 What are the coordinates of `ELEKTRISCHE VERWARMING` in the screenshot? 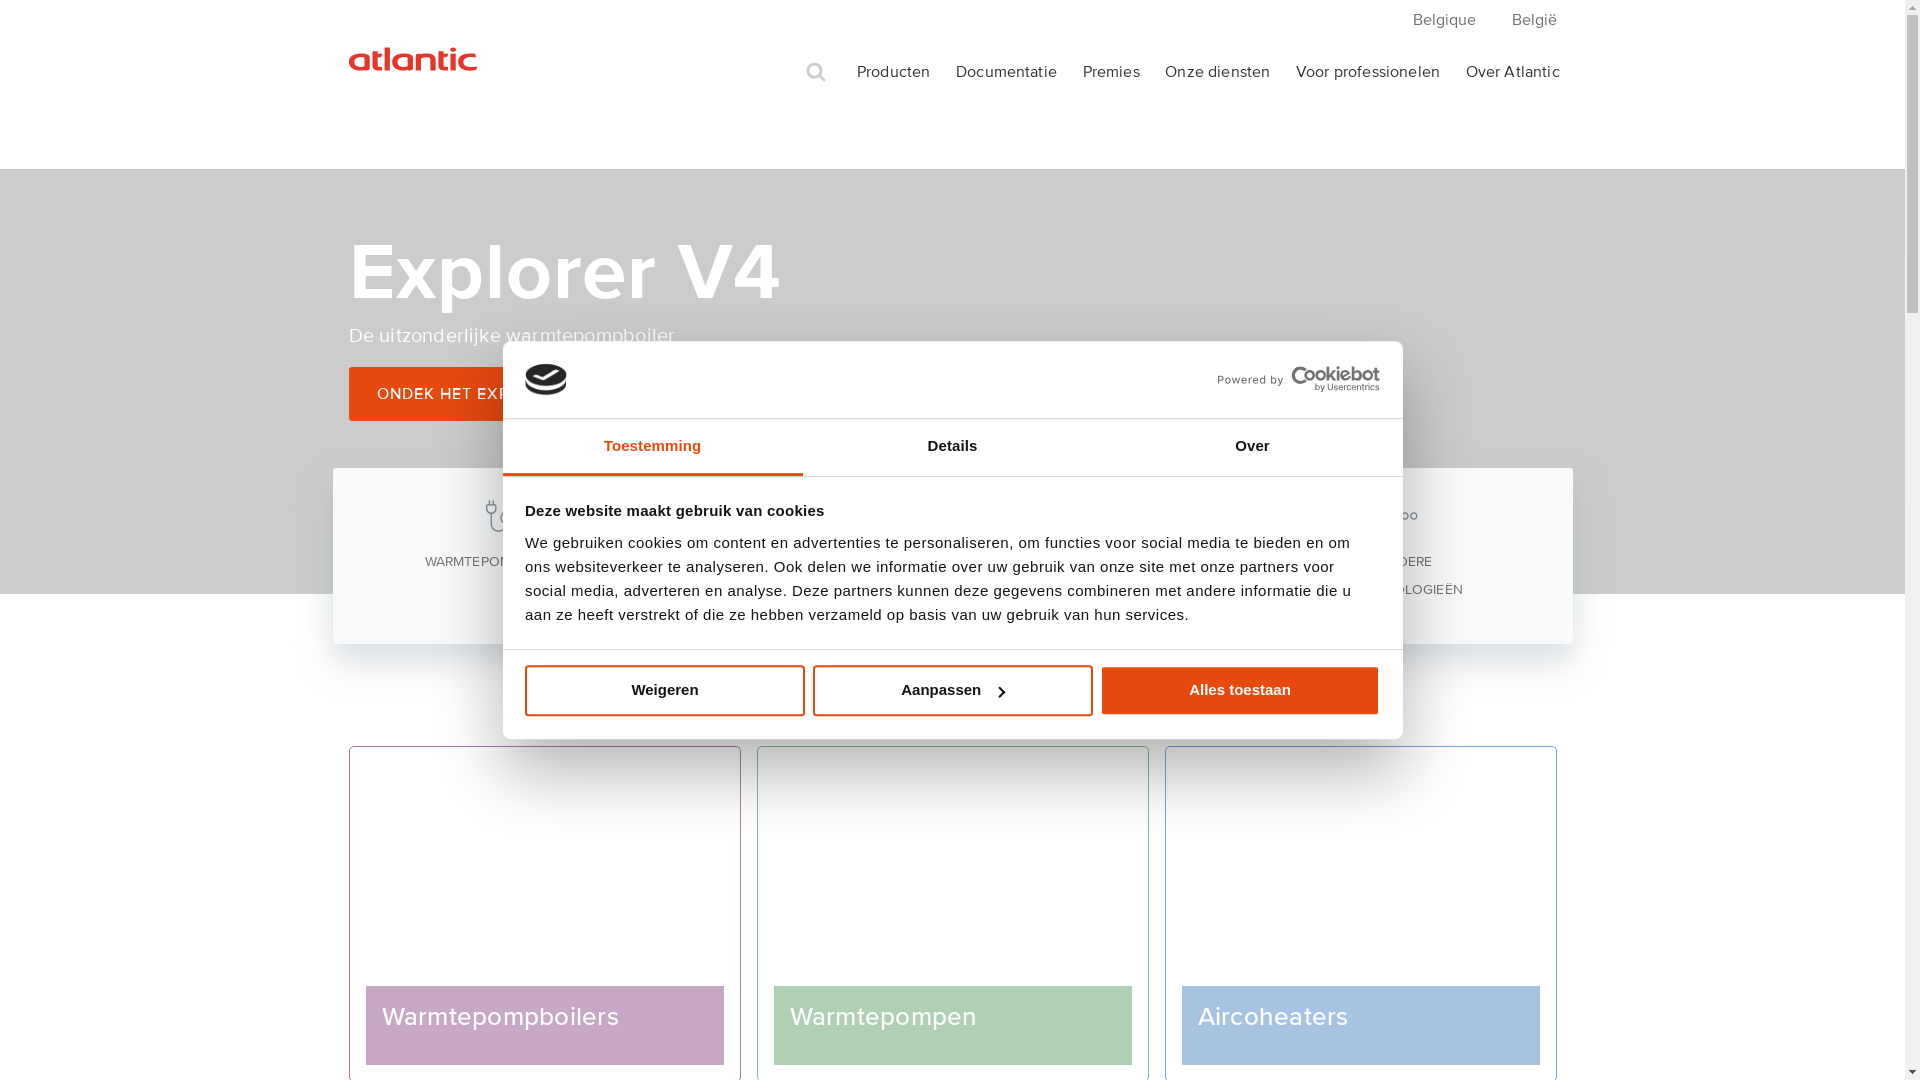 It's located at (1178, 552).